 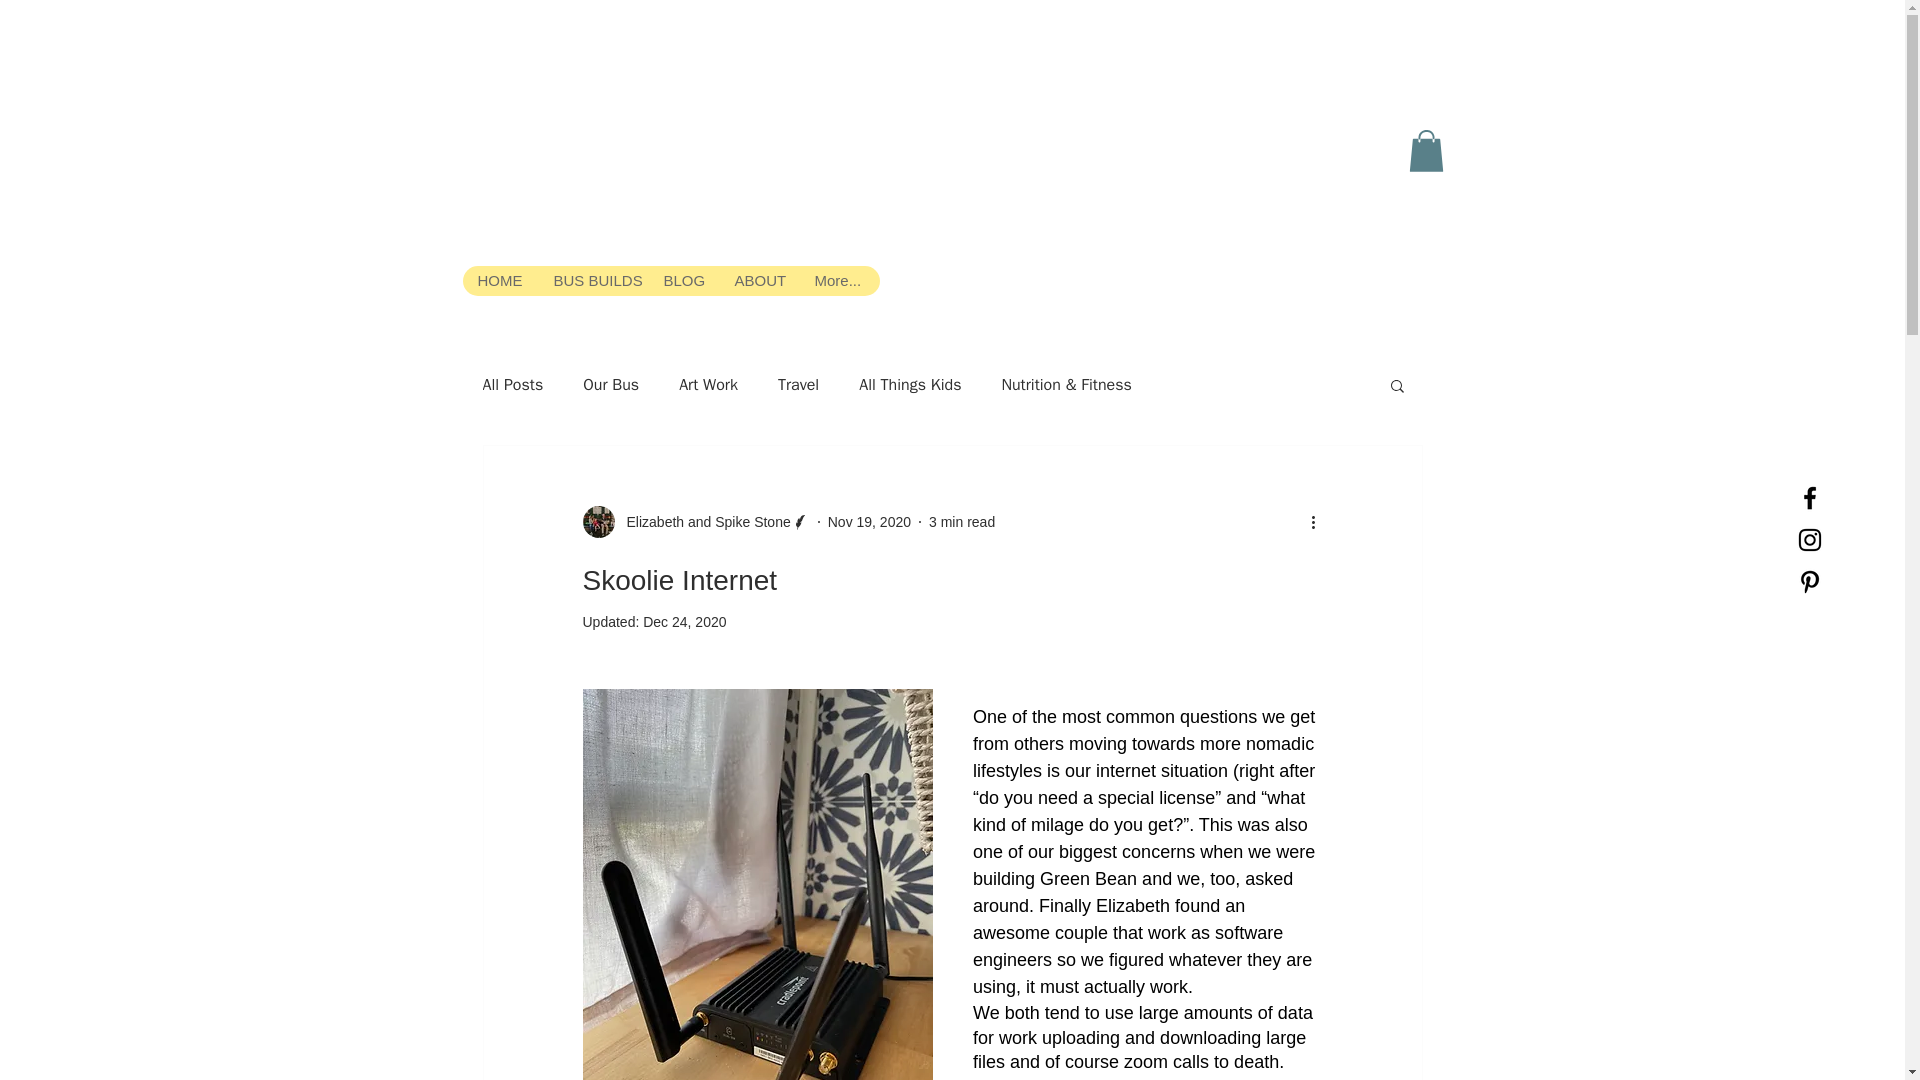 What do you see at coordinates (592, 280) in the screenshot?
I see `BUS BUILDS` at bounding box center [592, 280].